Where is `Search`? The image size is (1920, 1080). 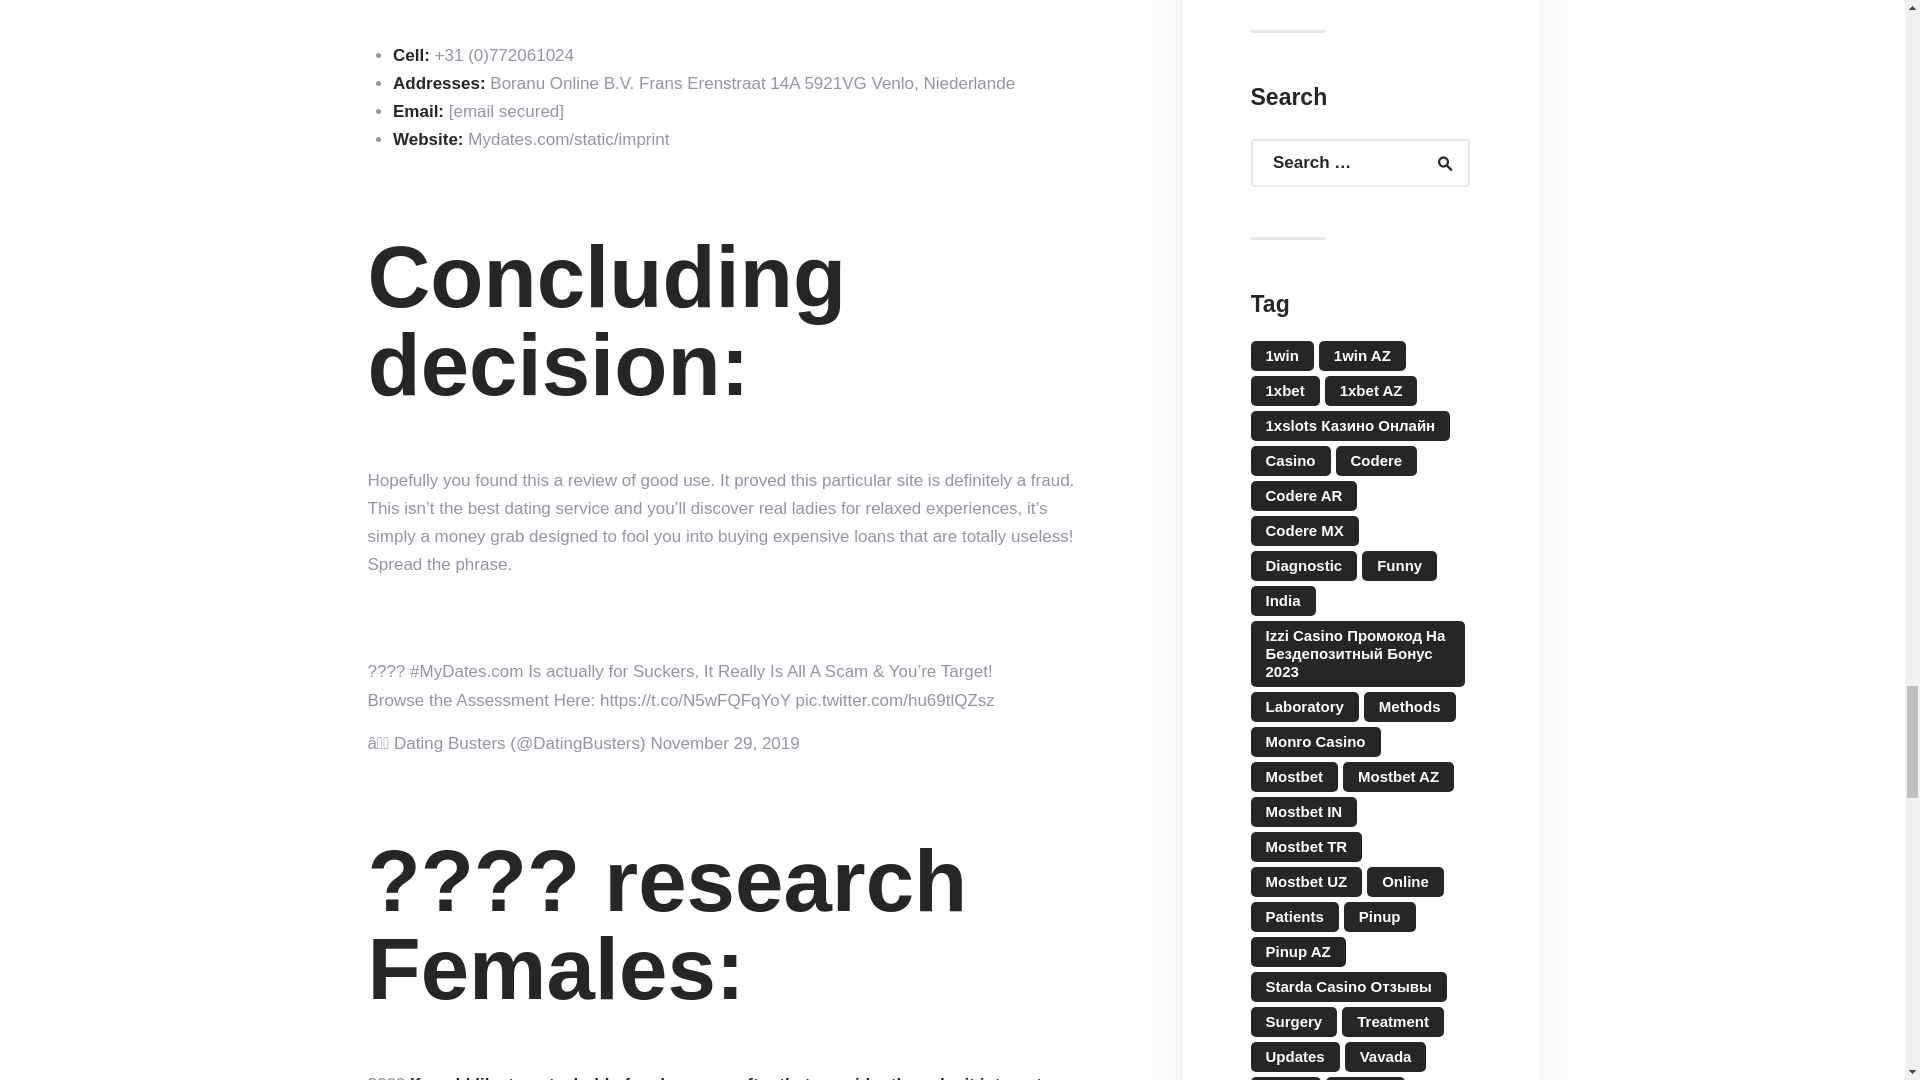
Search is located at coordinates (1436, 162).